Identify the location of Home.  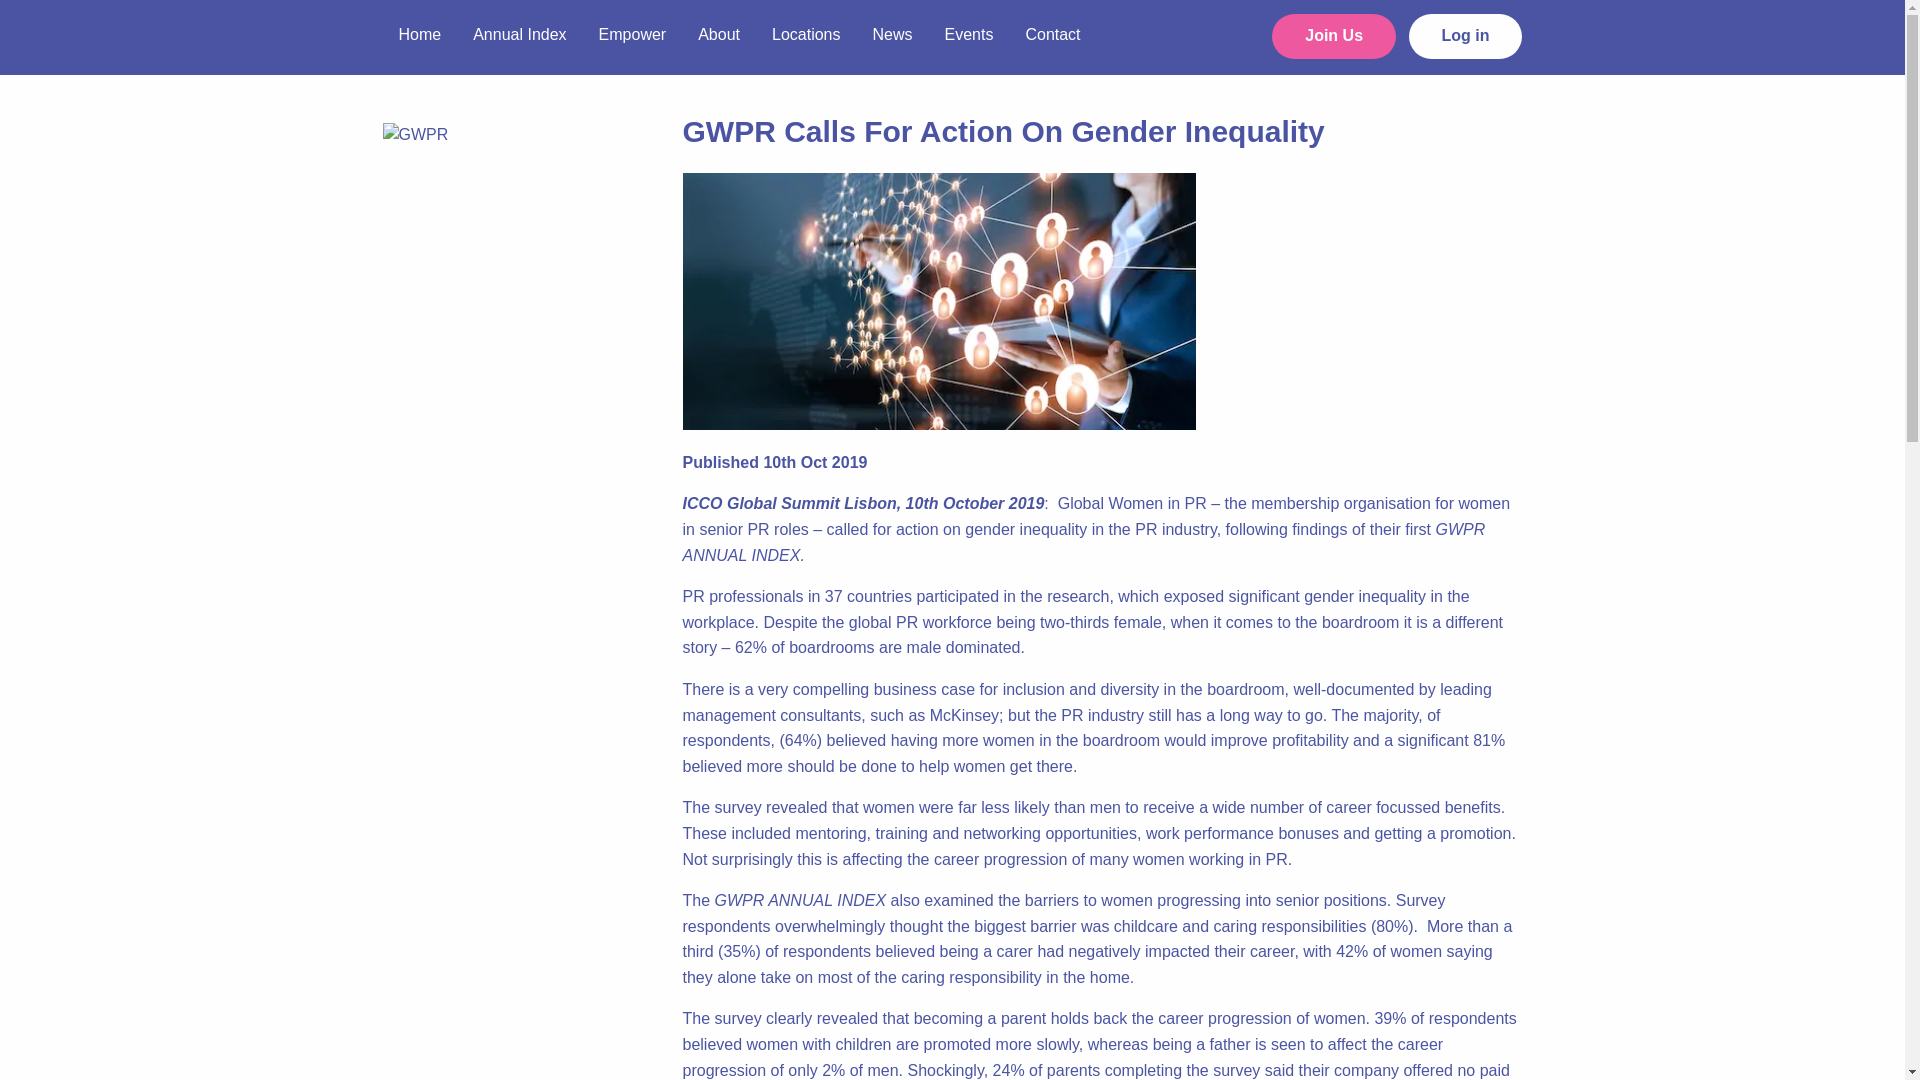
(419, 32).